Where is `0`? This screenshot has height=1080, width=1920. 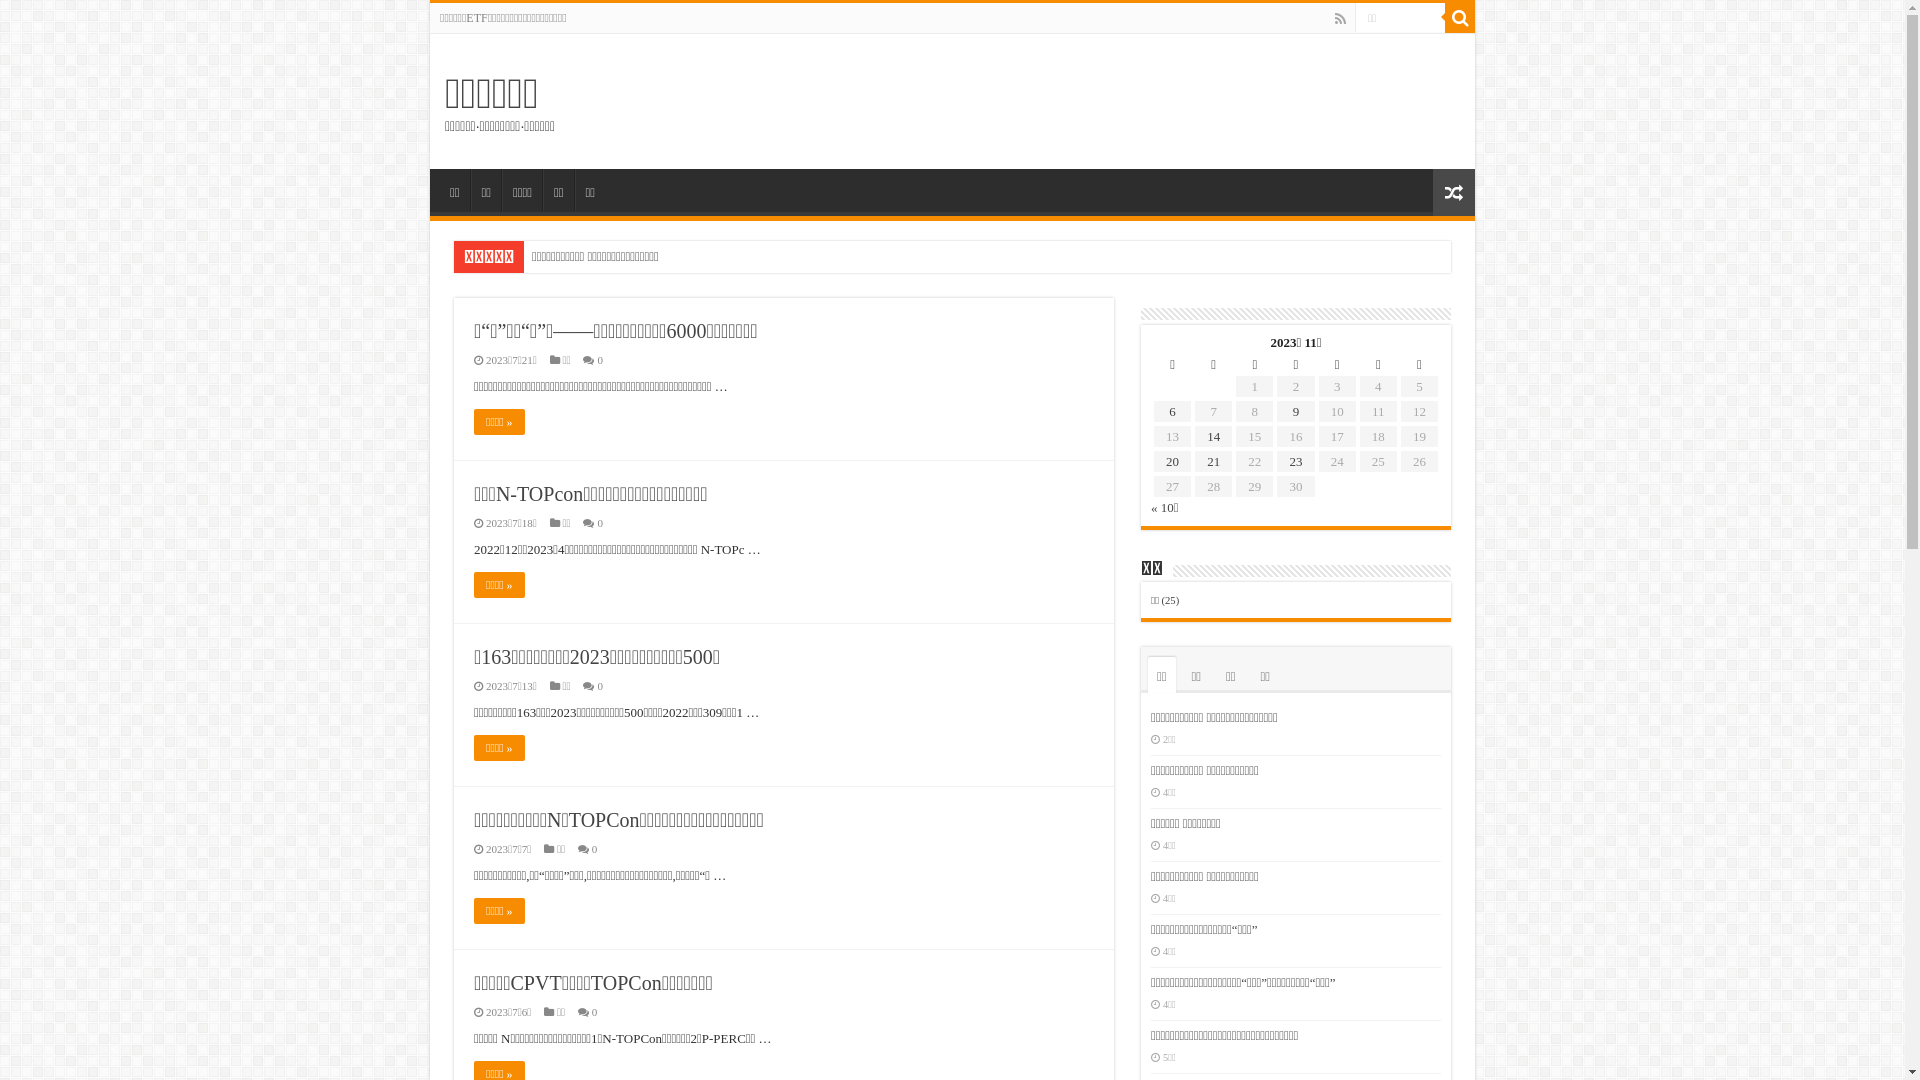
0 is located at coordinates (600, 523).